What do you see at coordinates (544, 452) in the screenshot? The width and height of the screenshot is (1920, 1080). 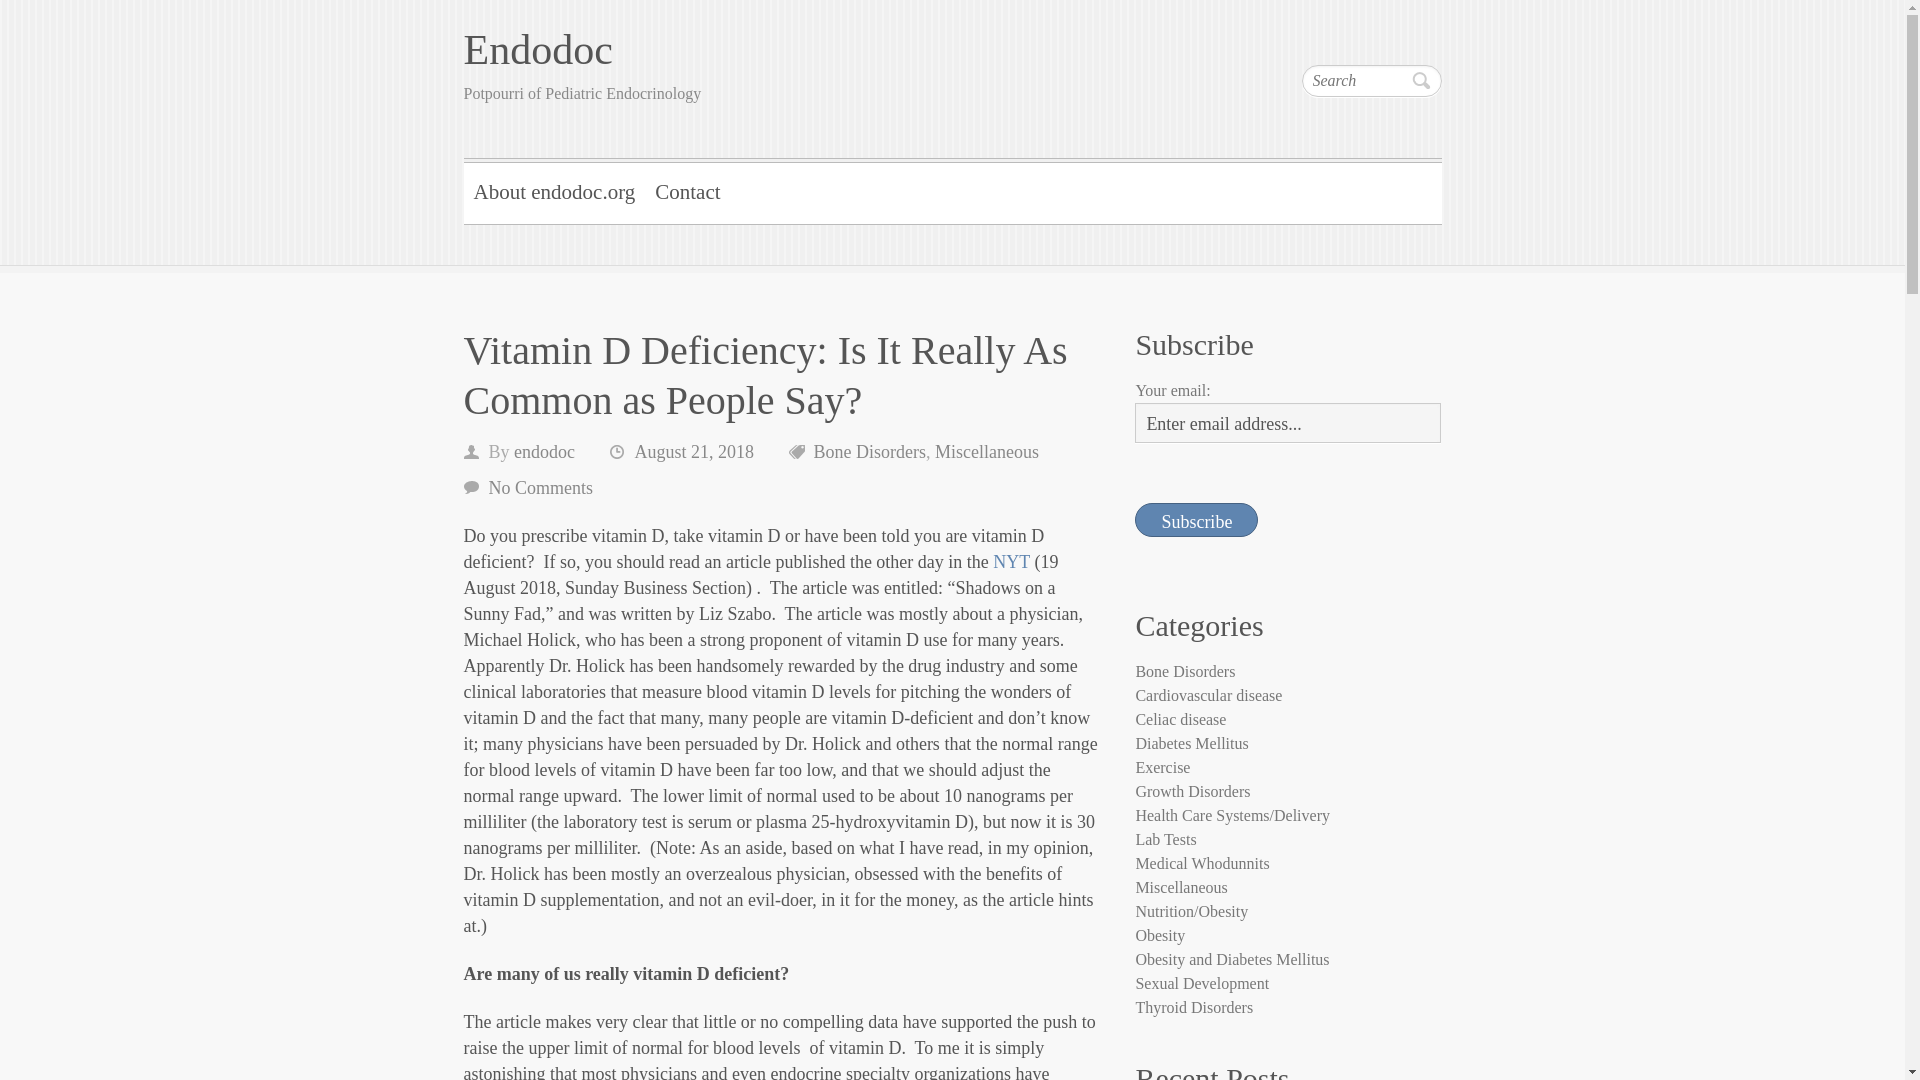 I see `endodoc` at bounding box center [544, 452].